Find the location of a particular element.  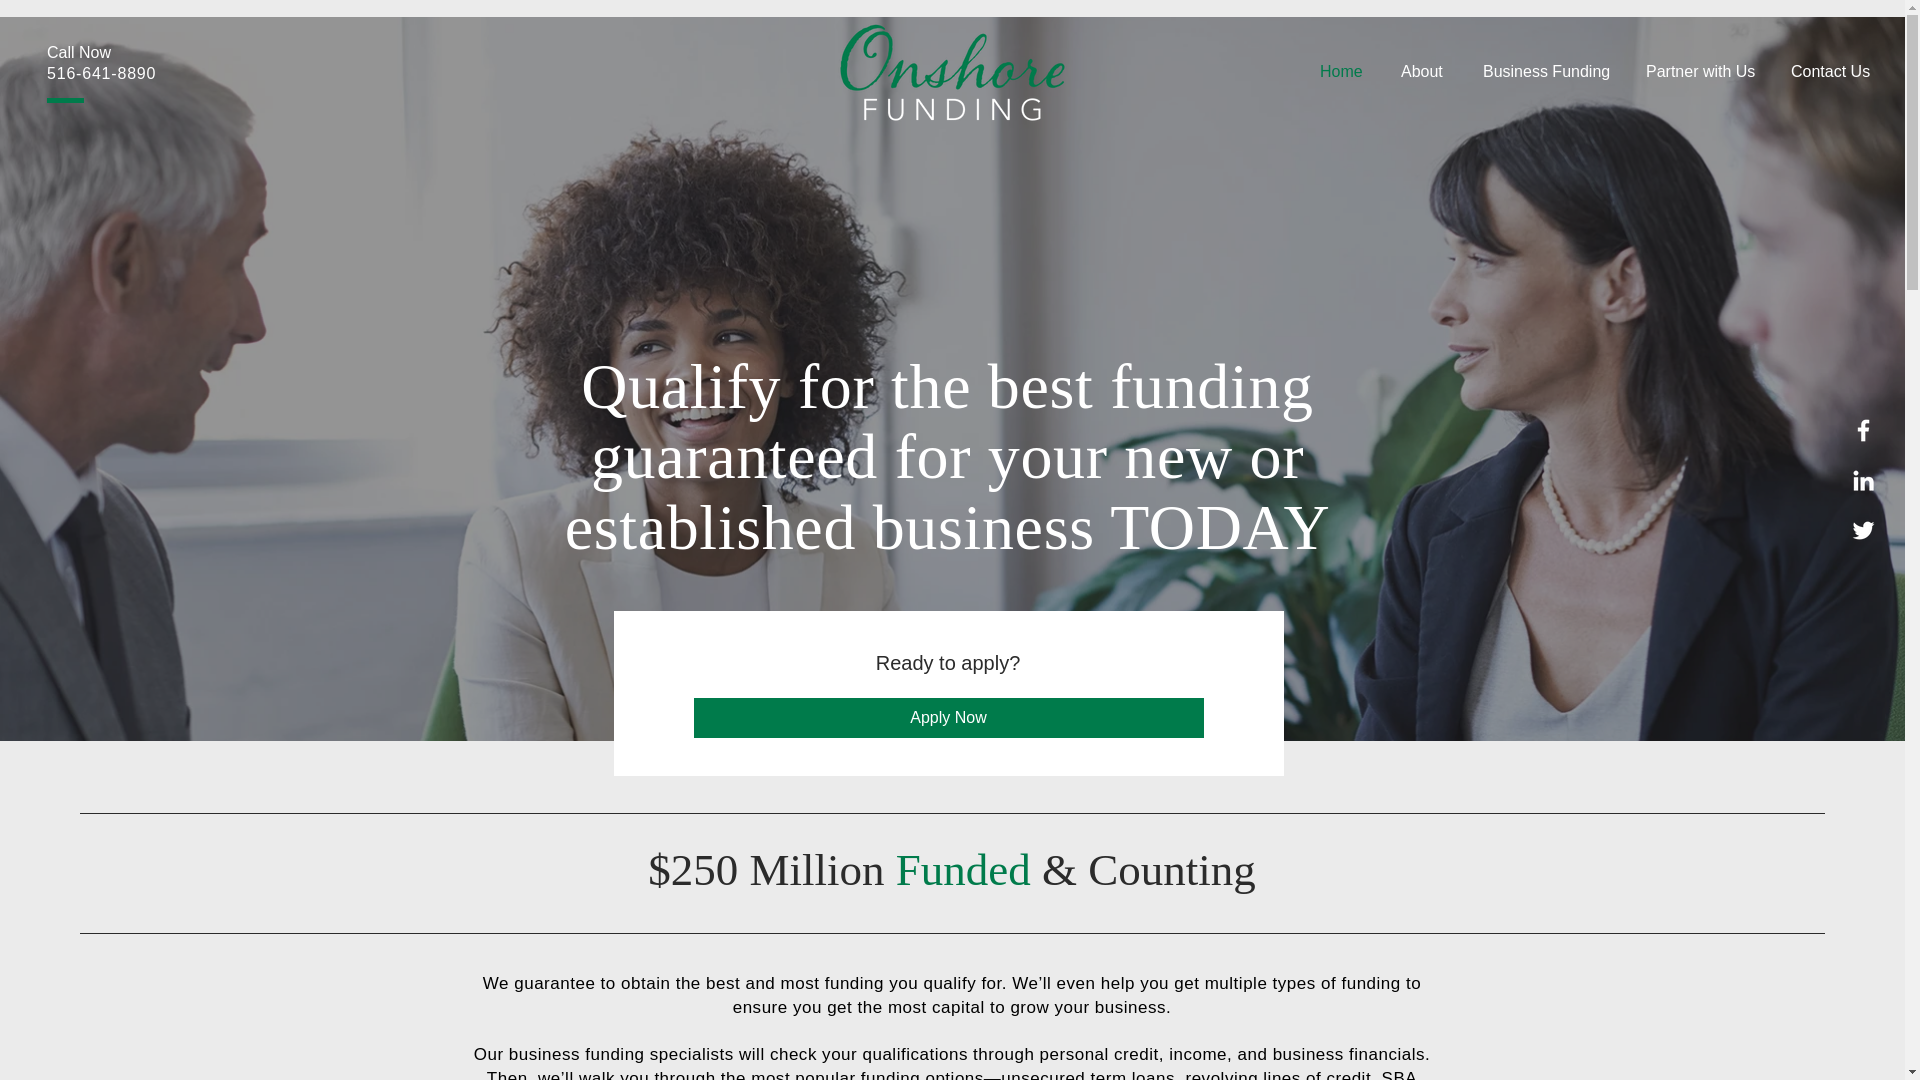

516-641-8890 is located at coordinates (100, 73).